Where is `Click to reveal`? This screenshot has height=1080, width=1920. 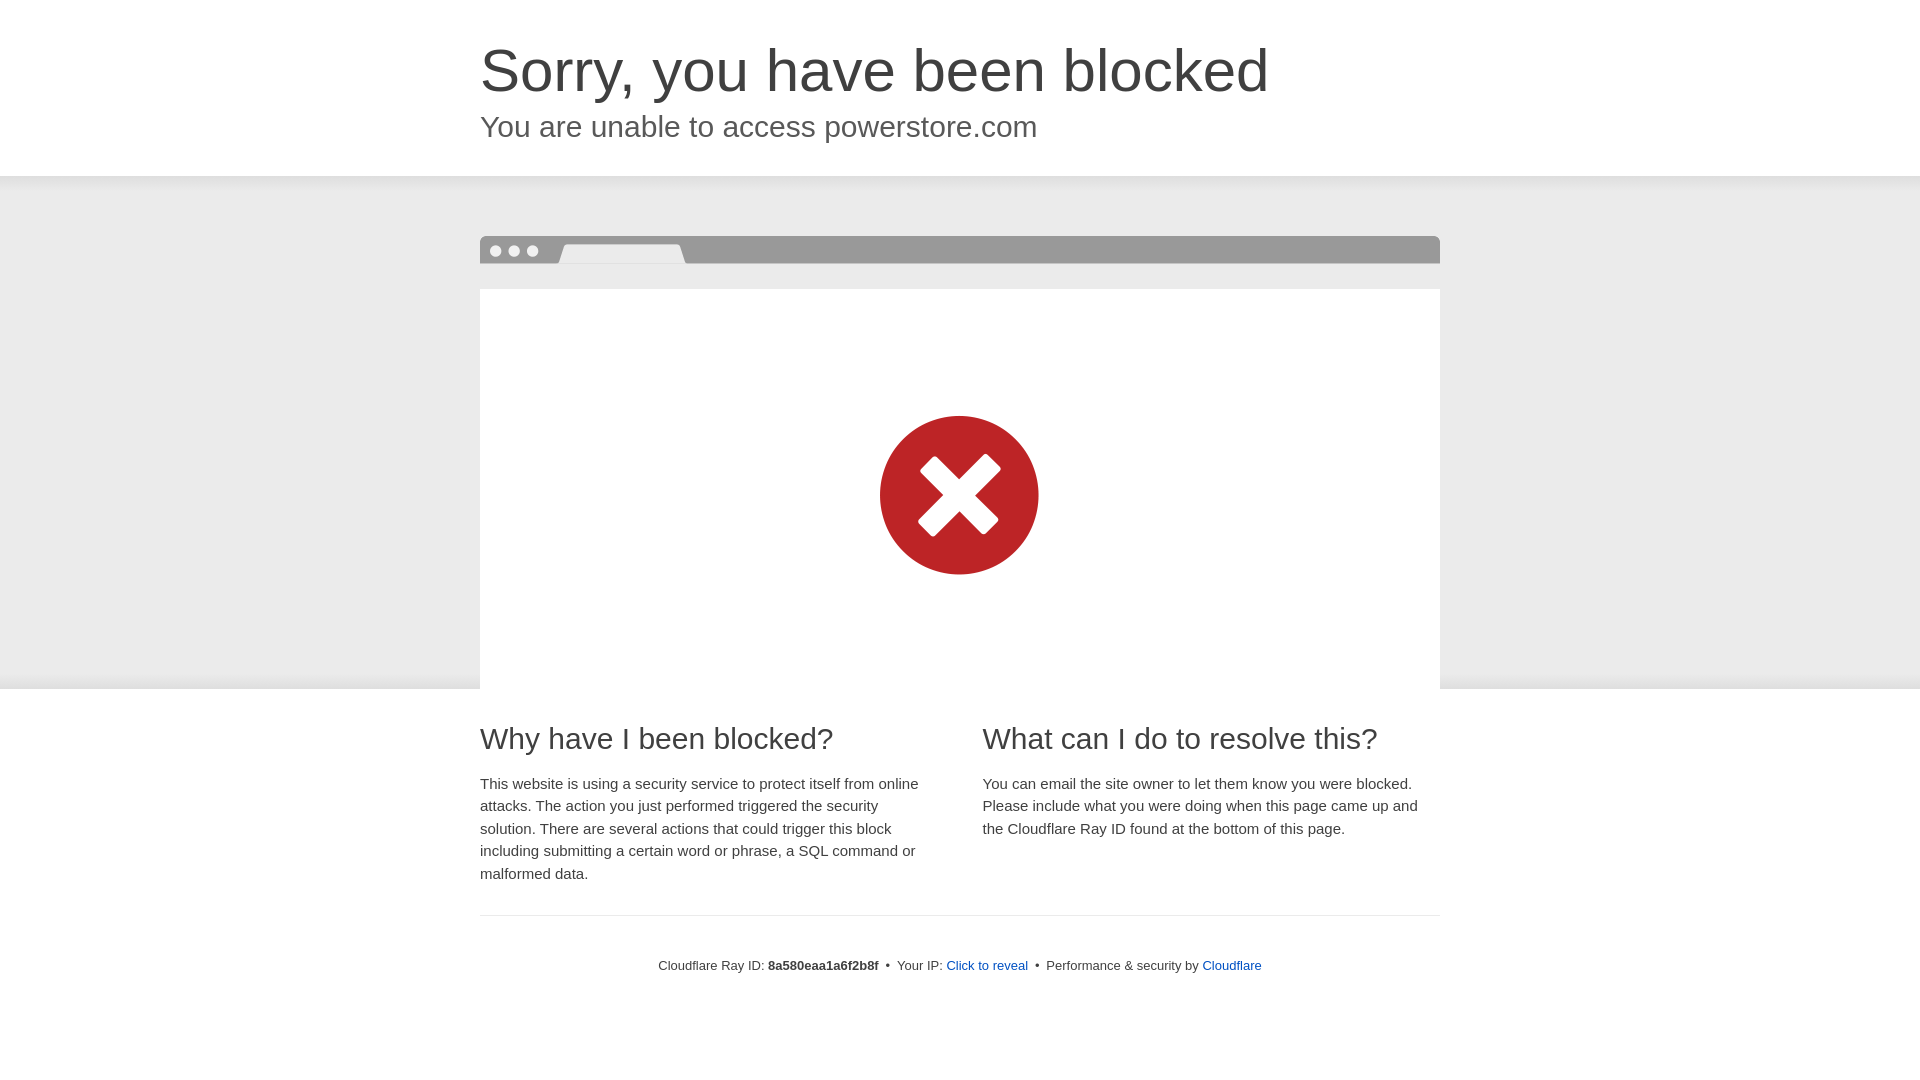 Click to reveal is located at coordinates (986, 966).